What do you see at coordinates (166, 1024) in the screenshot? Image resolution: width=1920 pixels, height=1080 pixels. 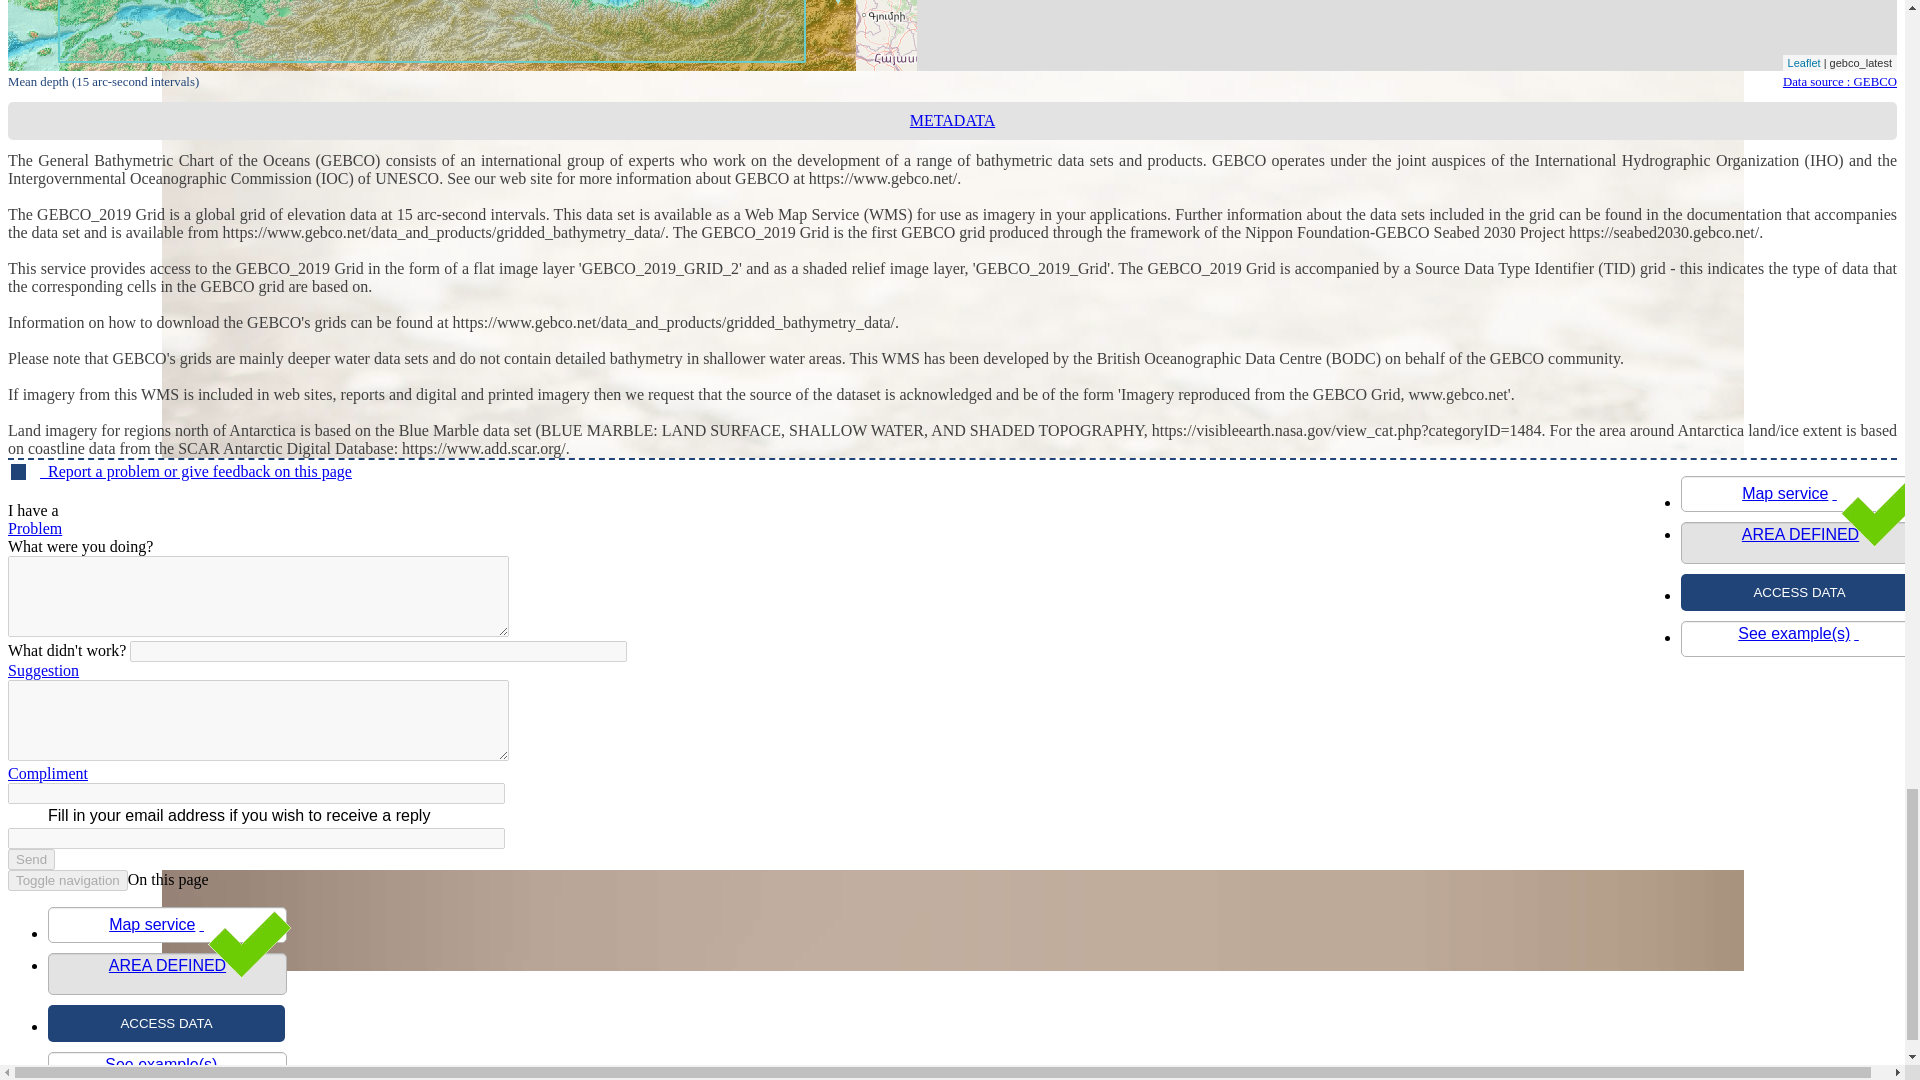 I see `ACCESS DATA` at bounding box center [166, 1024].